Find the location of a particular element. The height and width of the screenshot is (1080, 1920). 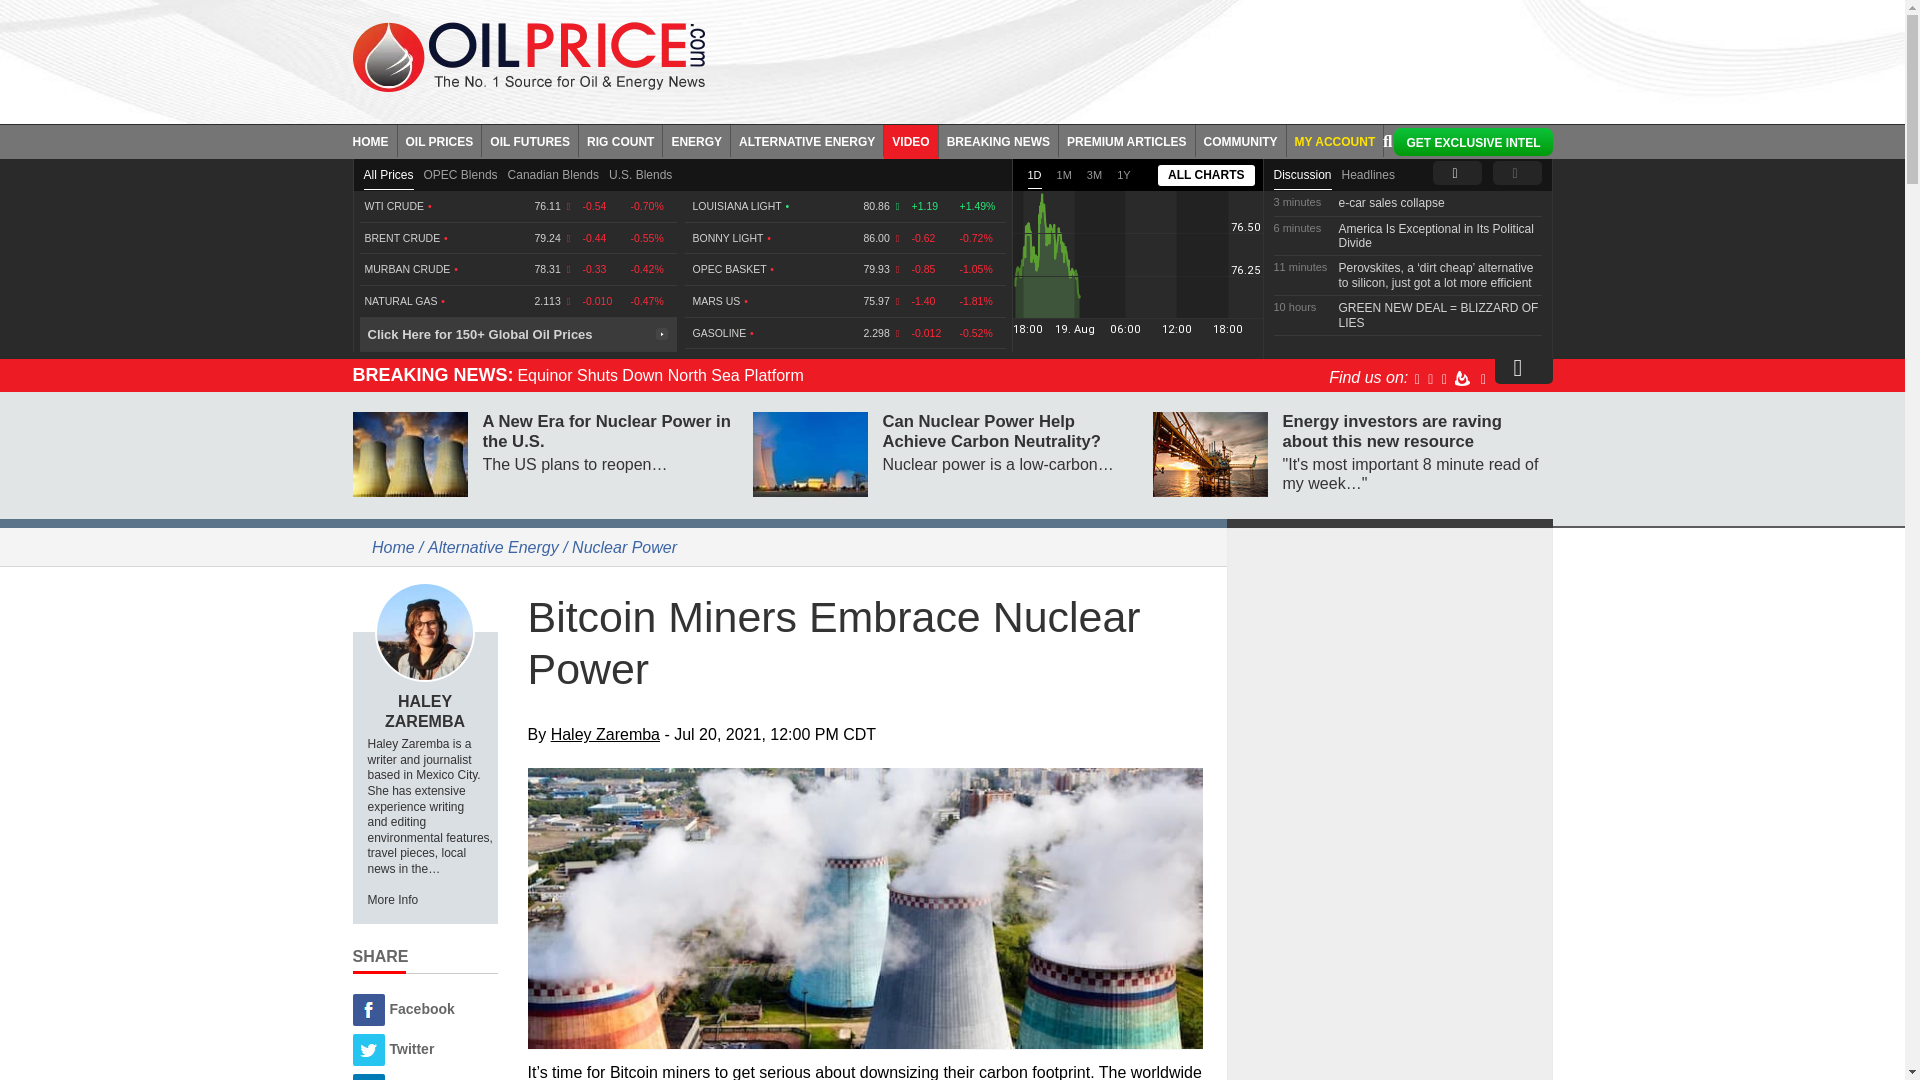

OIL FUTURES is located at coordinates (530, 140).